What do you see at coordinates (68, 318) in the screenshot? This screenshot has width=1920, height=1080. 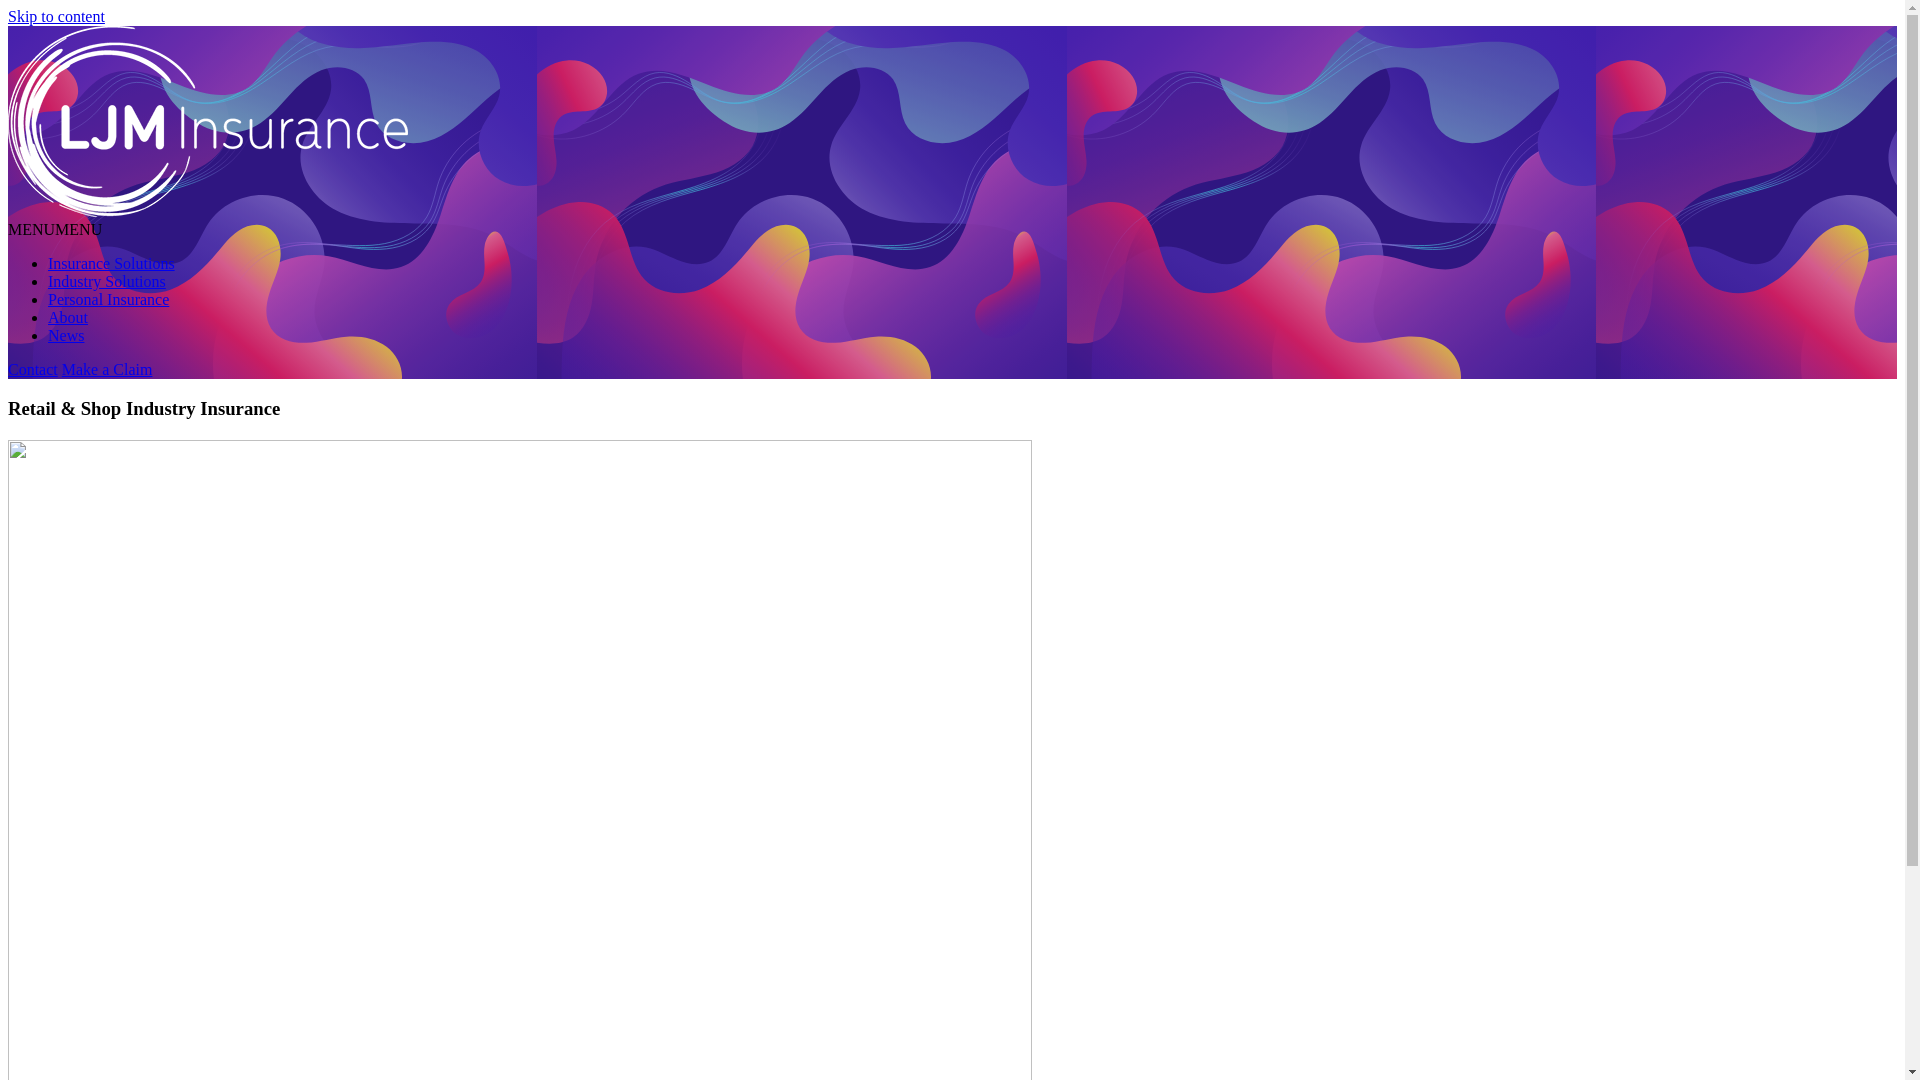 I see `About` at bounding box center [68, 318].